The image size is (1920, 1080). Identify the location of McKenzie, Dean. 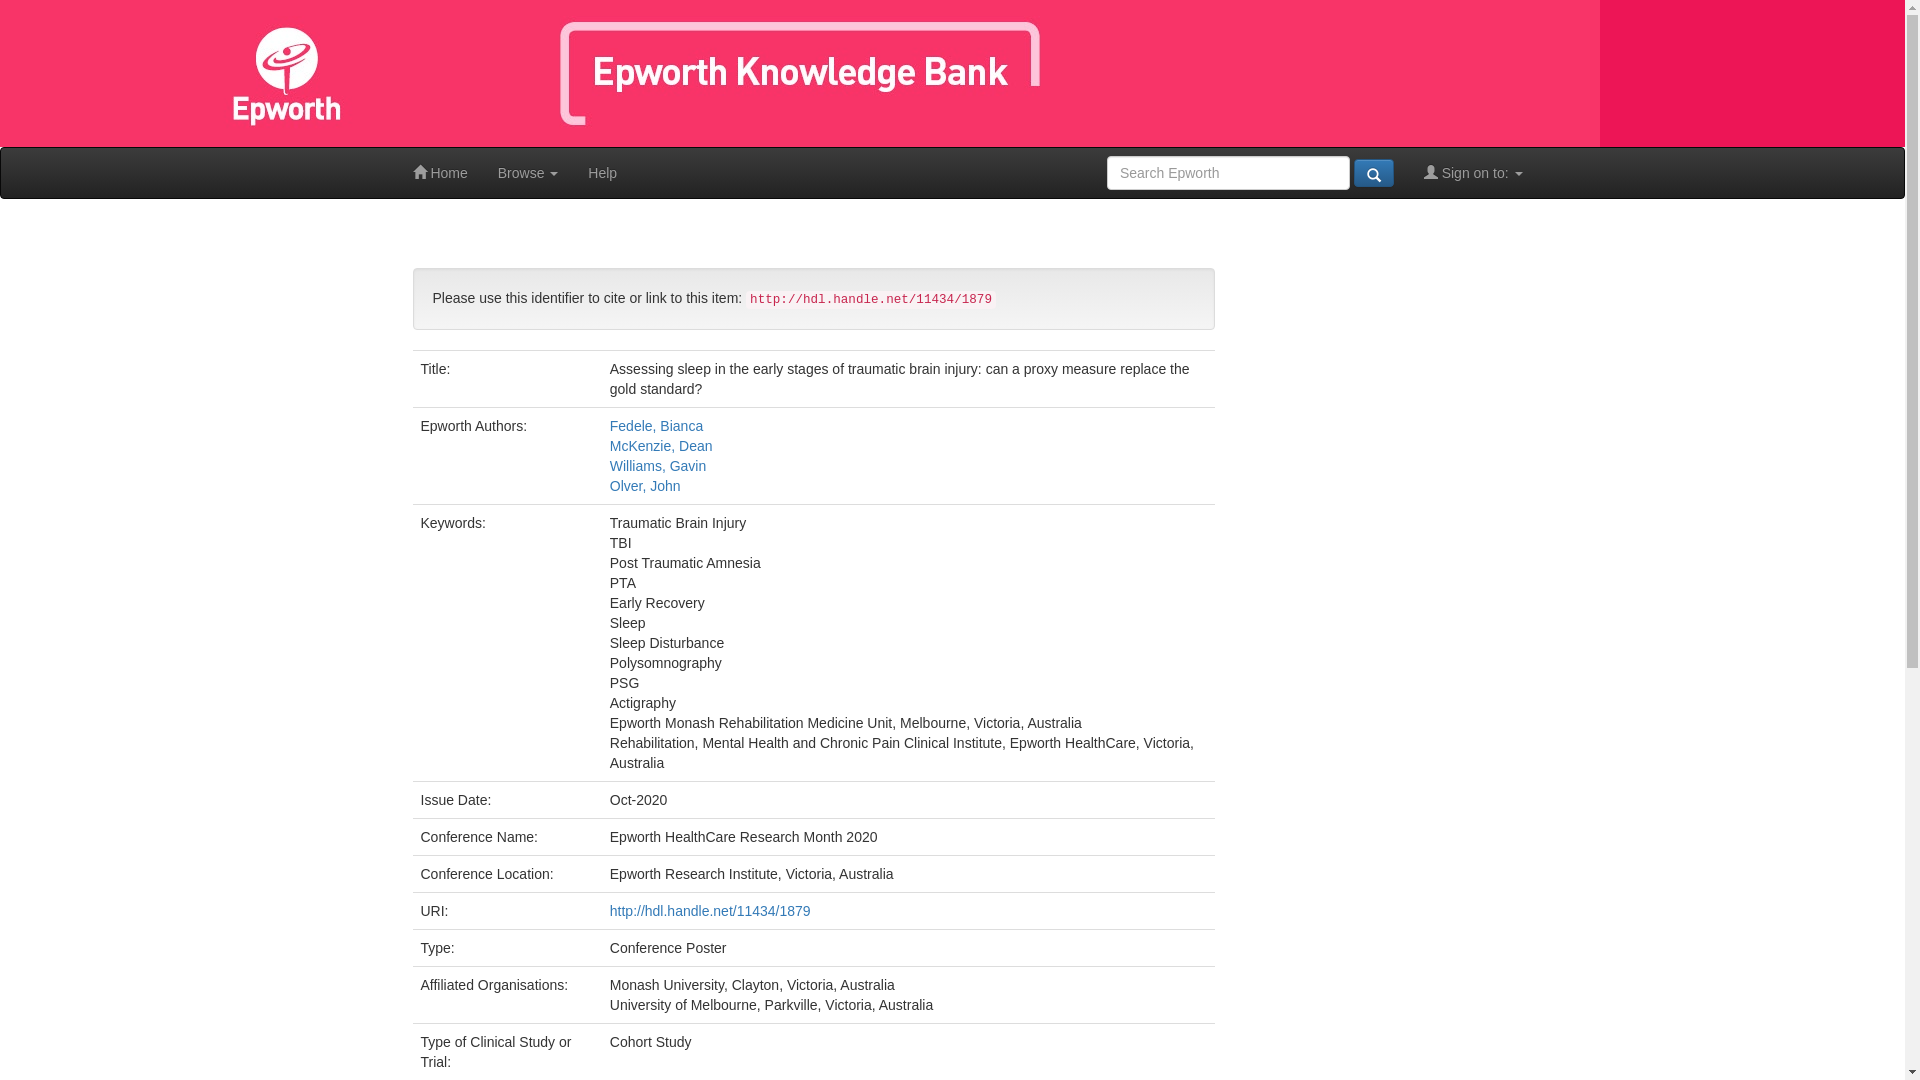
(662, 446).